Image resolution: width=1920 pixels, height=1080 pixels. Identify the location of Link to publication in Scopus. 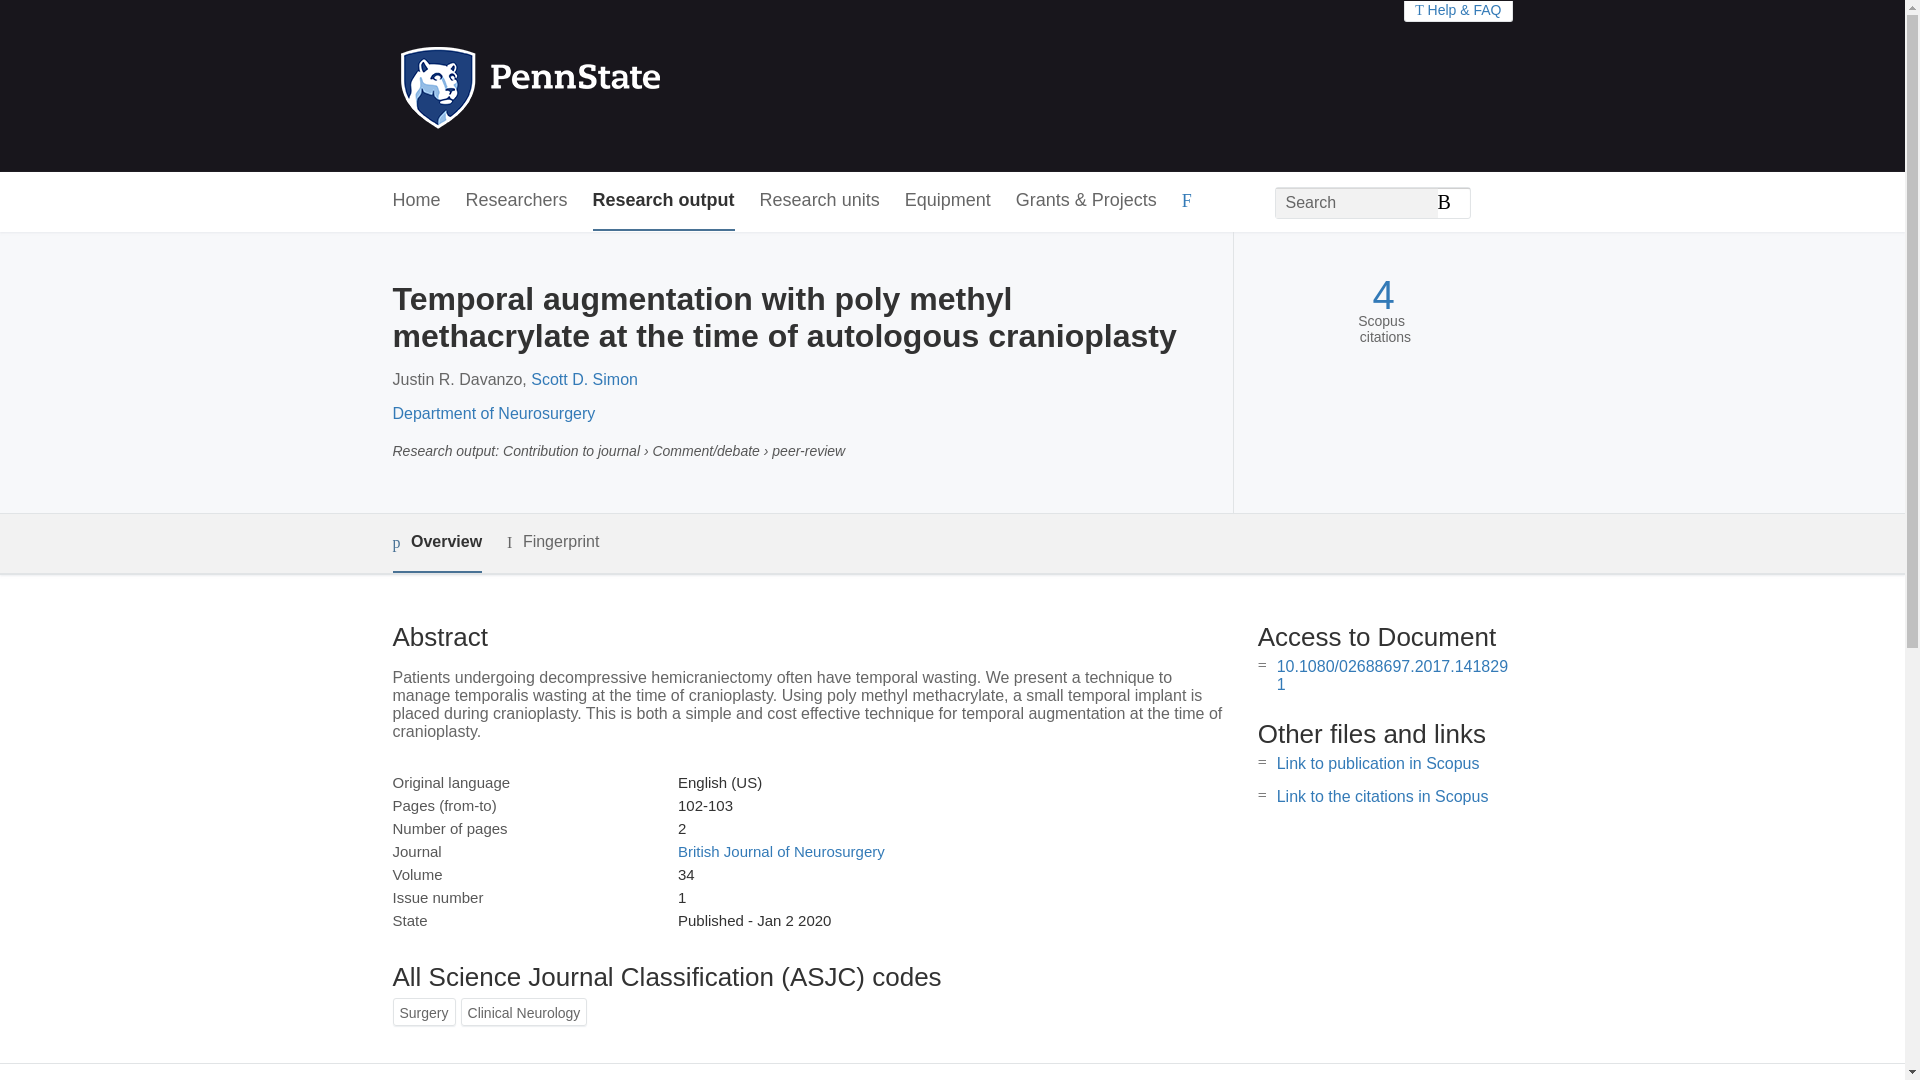
(1378, 763).